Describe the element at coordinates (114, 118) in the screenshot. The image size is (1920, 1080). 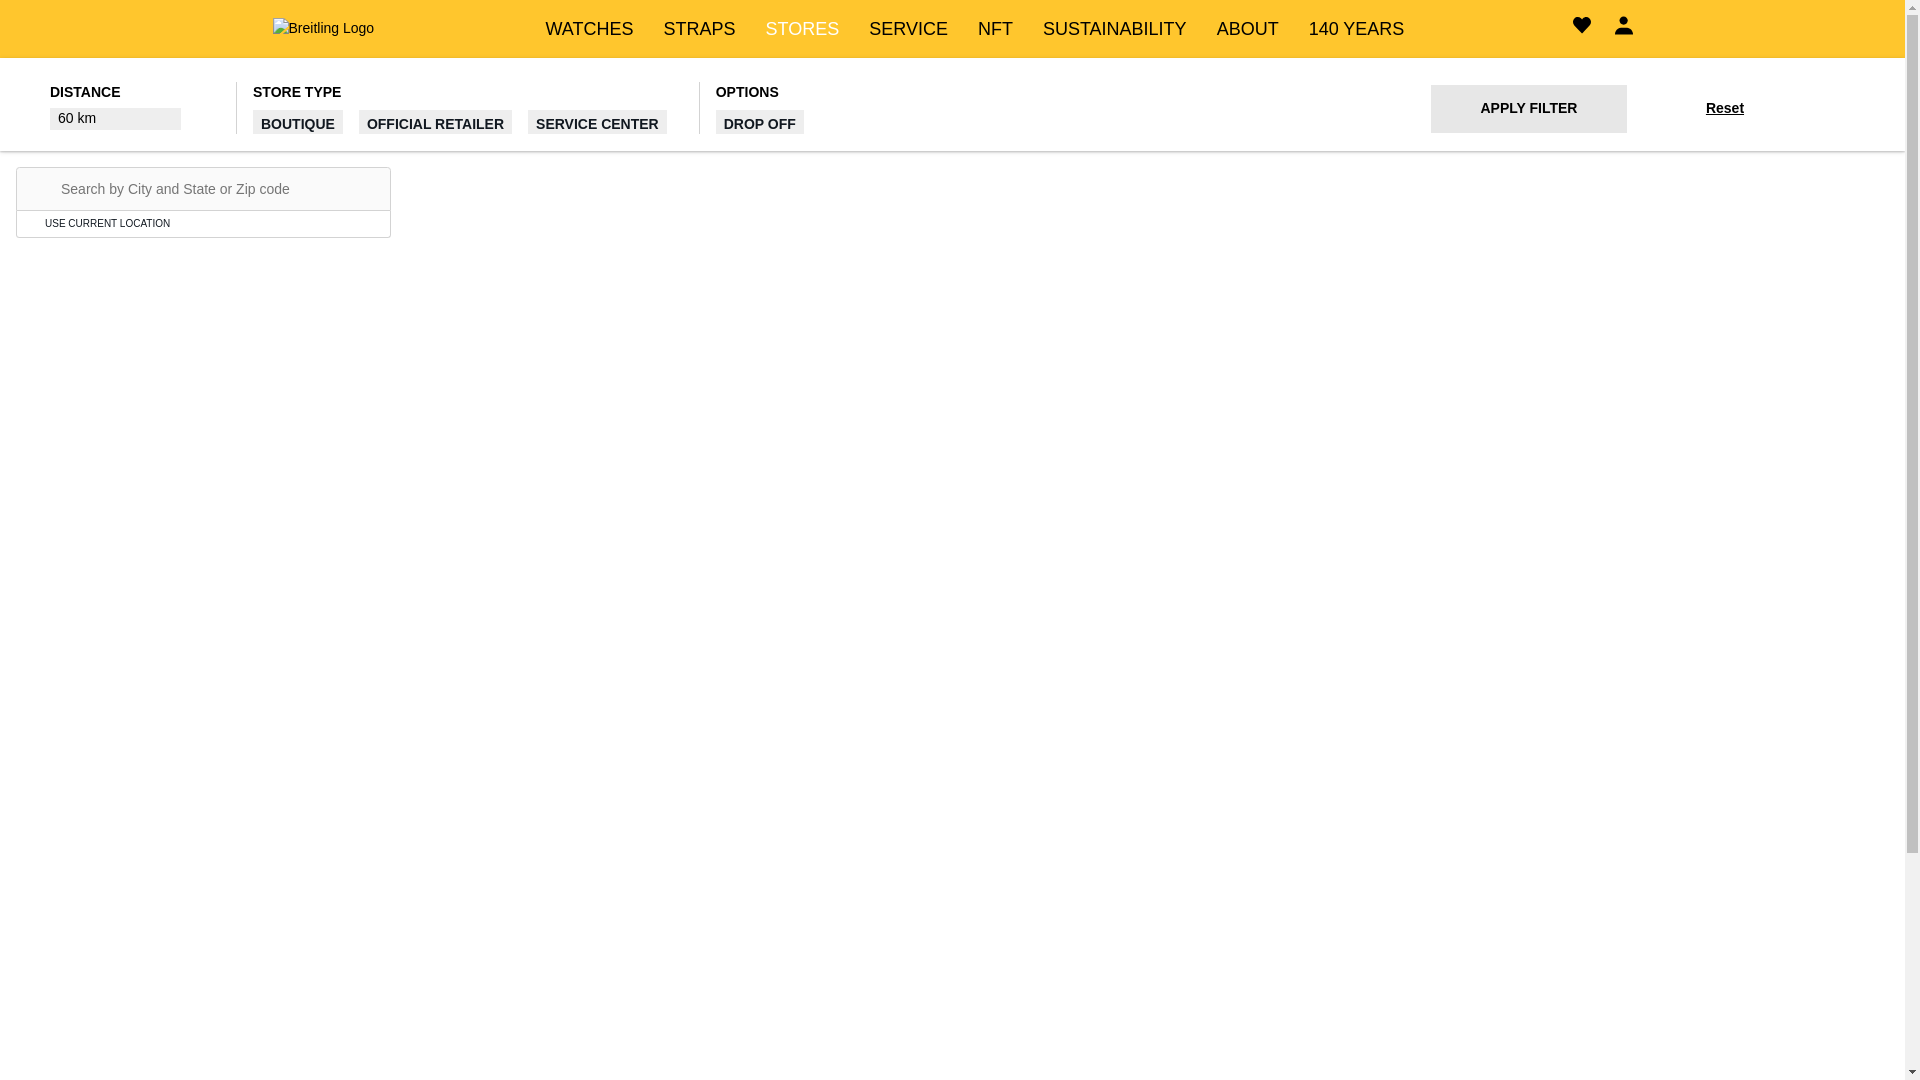
I see `60 km` at that location.